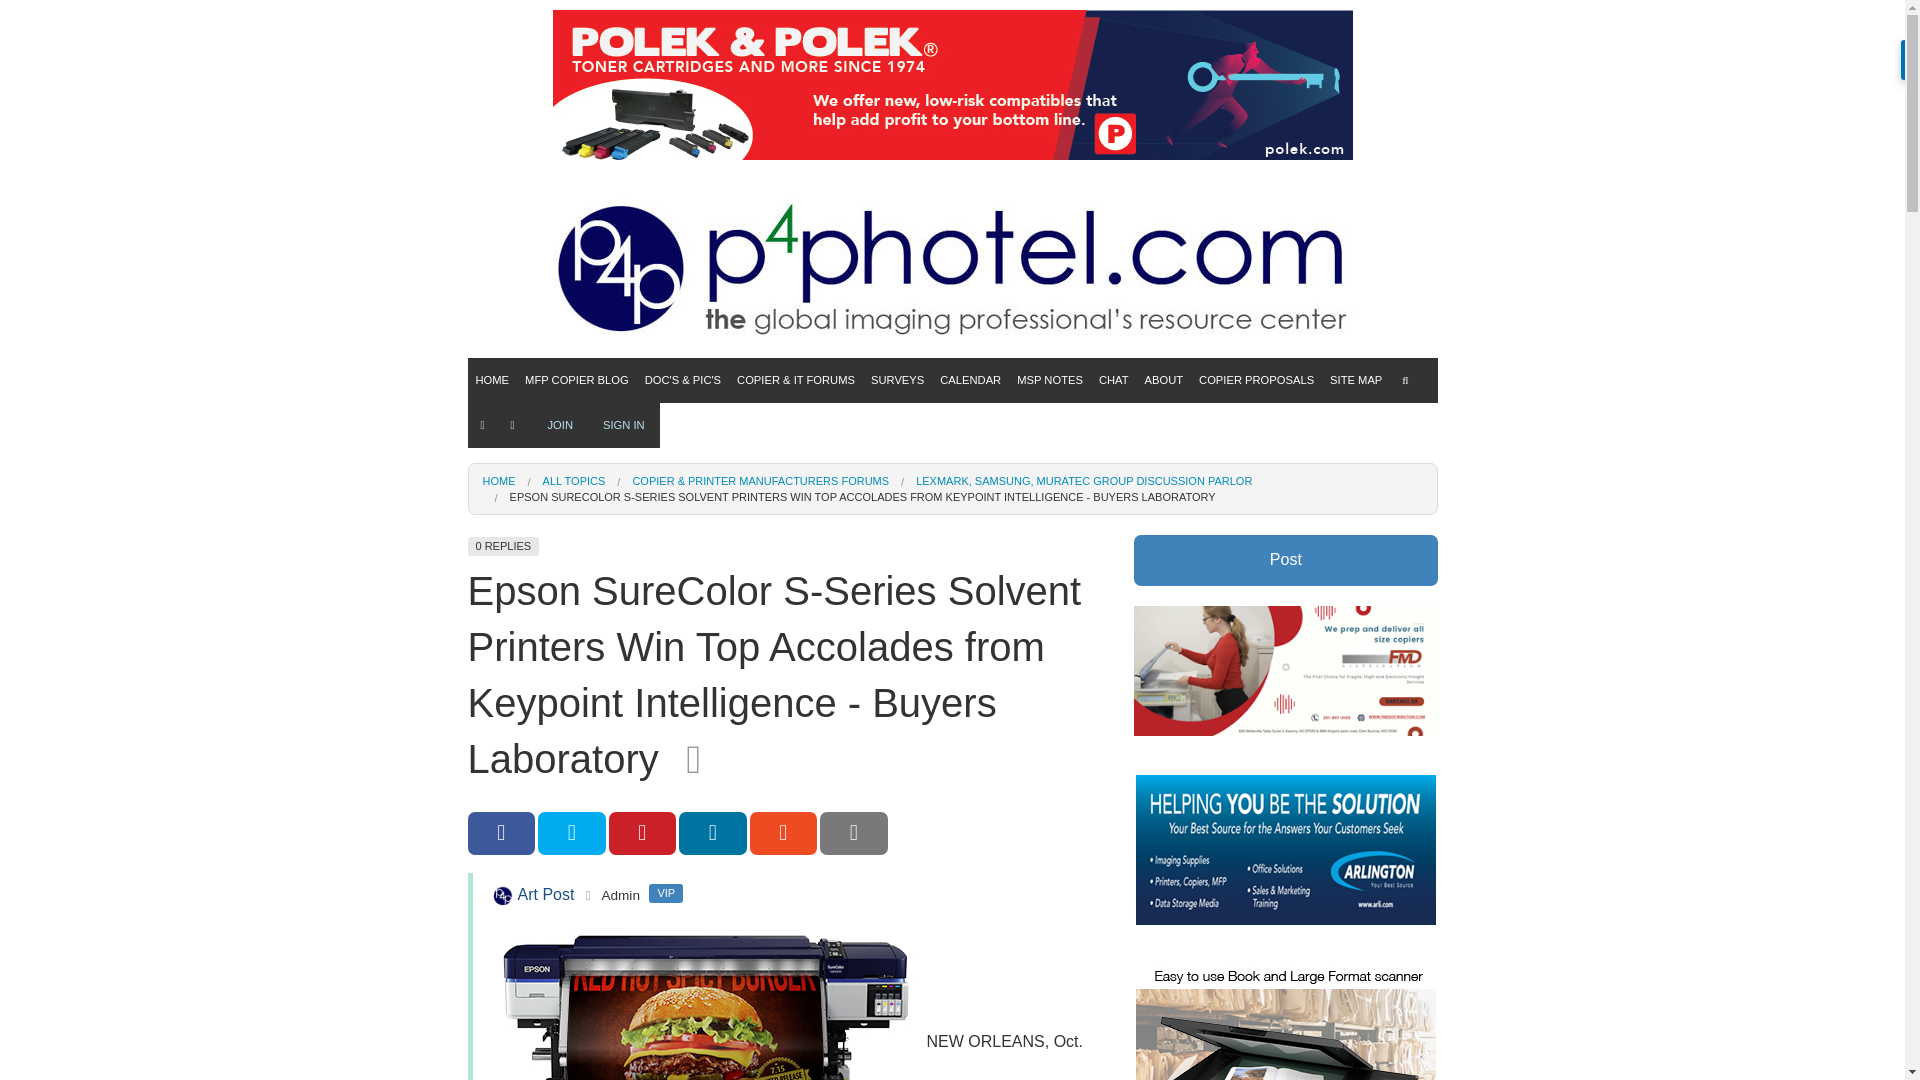 This screenshot has width=1920, height=1080. Describe the element at coordinates (683, 488) in the screenshot. I see `IMAGES` at that location.